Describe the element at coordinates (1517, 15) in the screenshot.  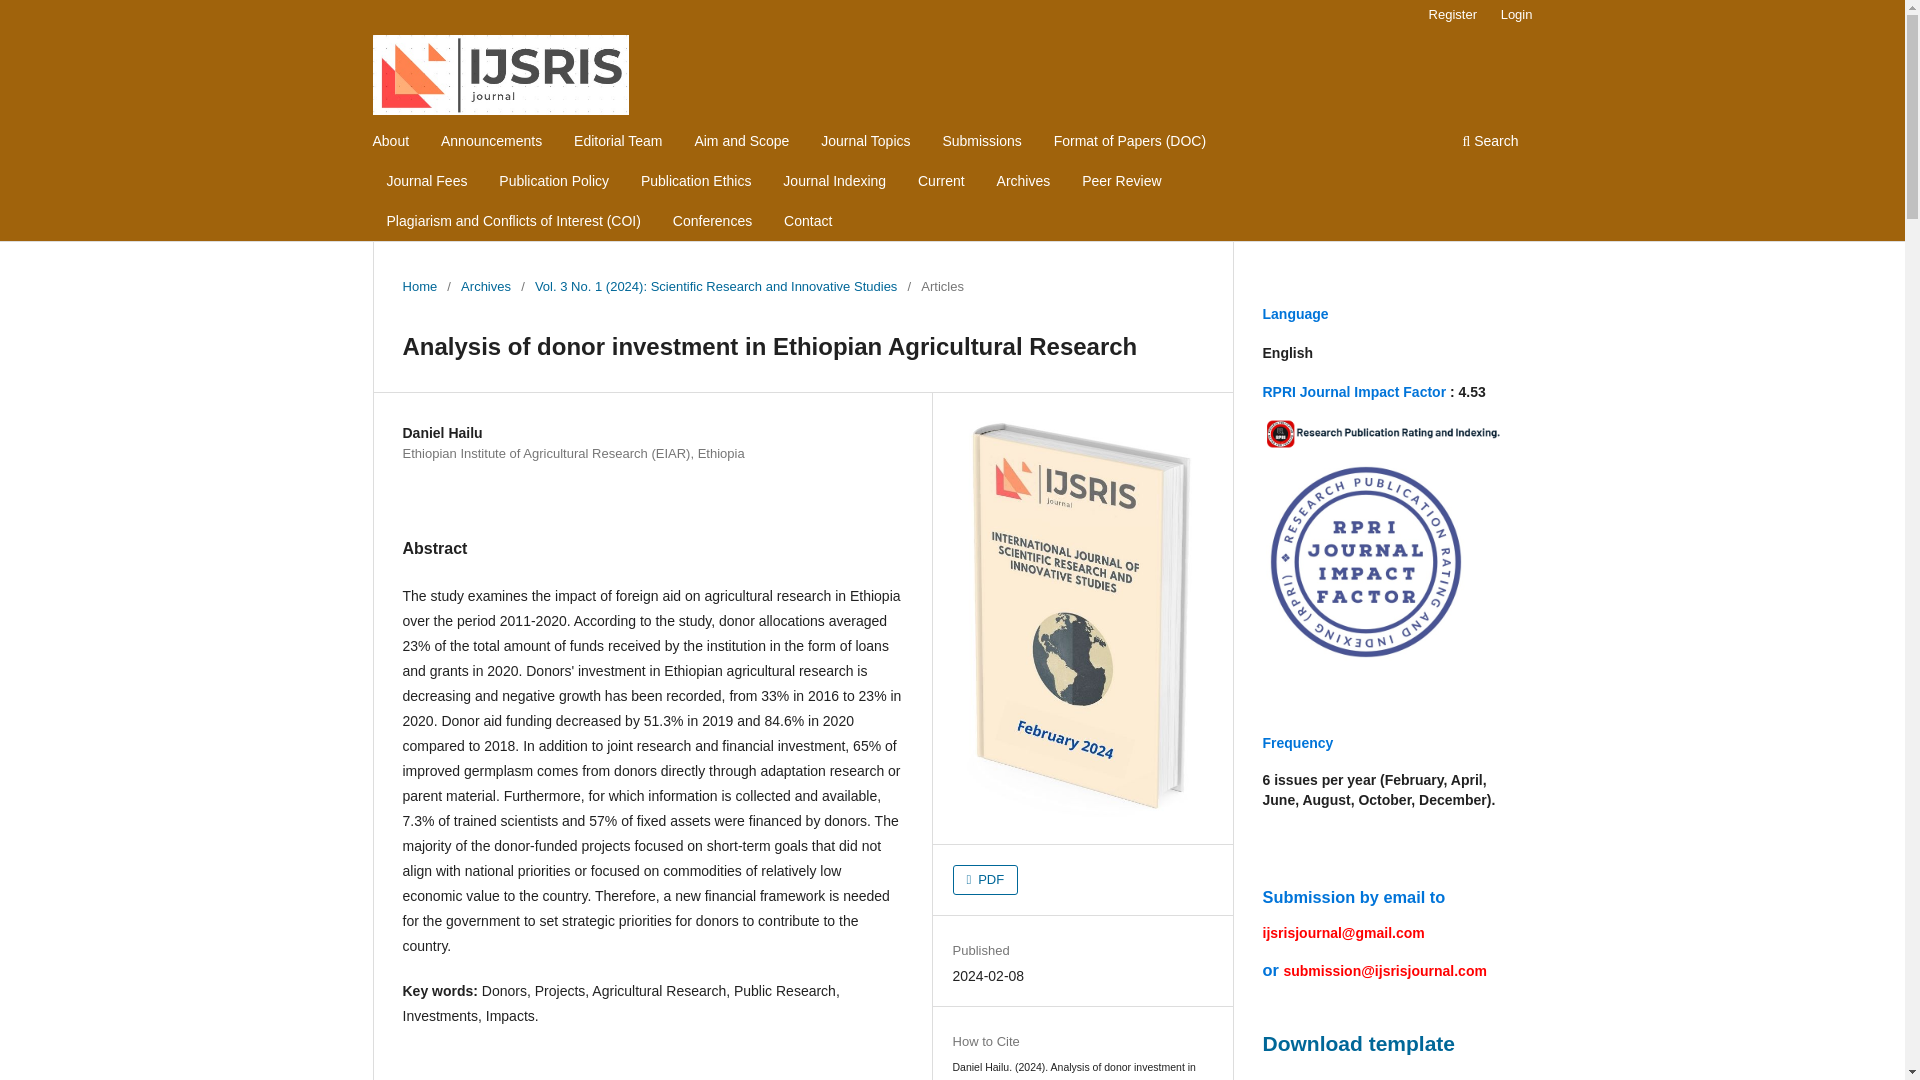
I see `Login` at that location.